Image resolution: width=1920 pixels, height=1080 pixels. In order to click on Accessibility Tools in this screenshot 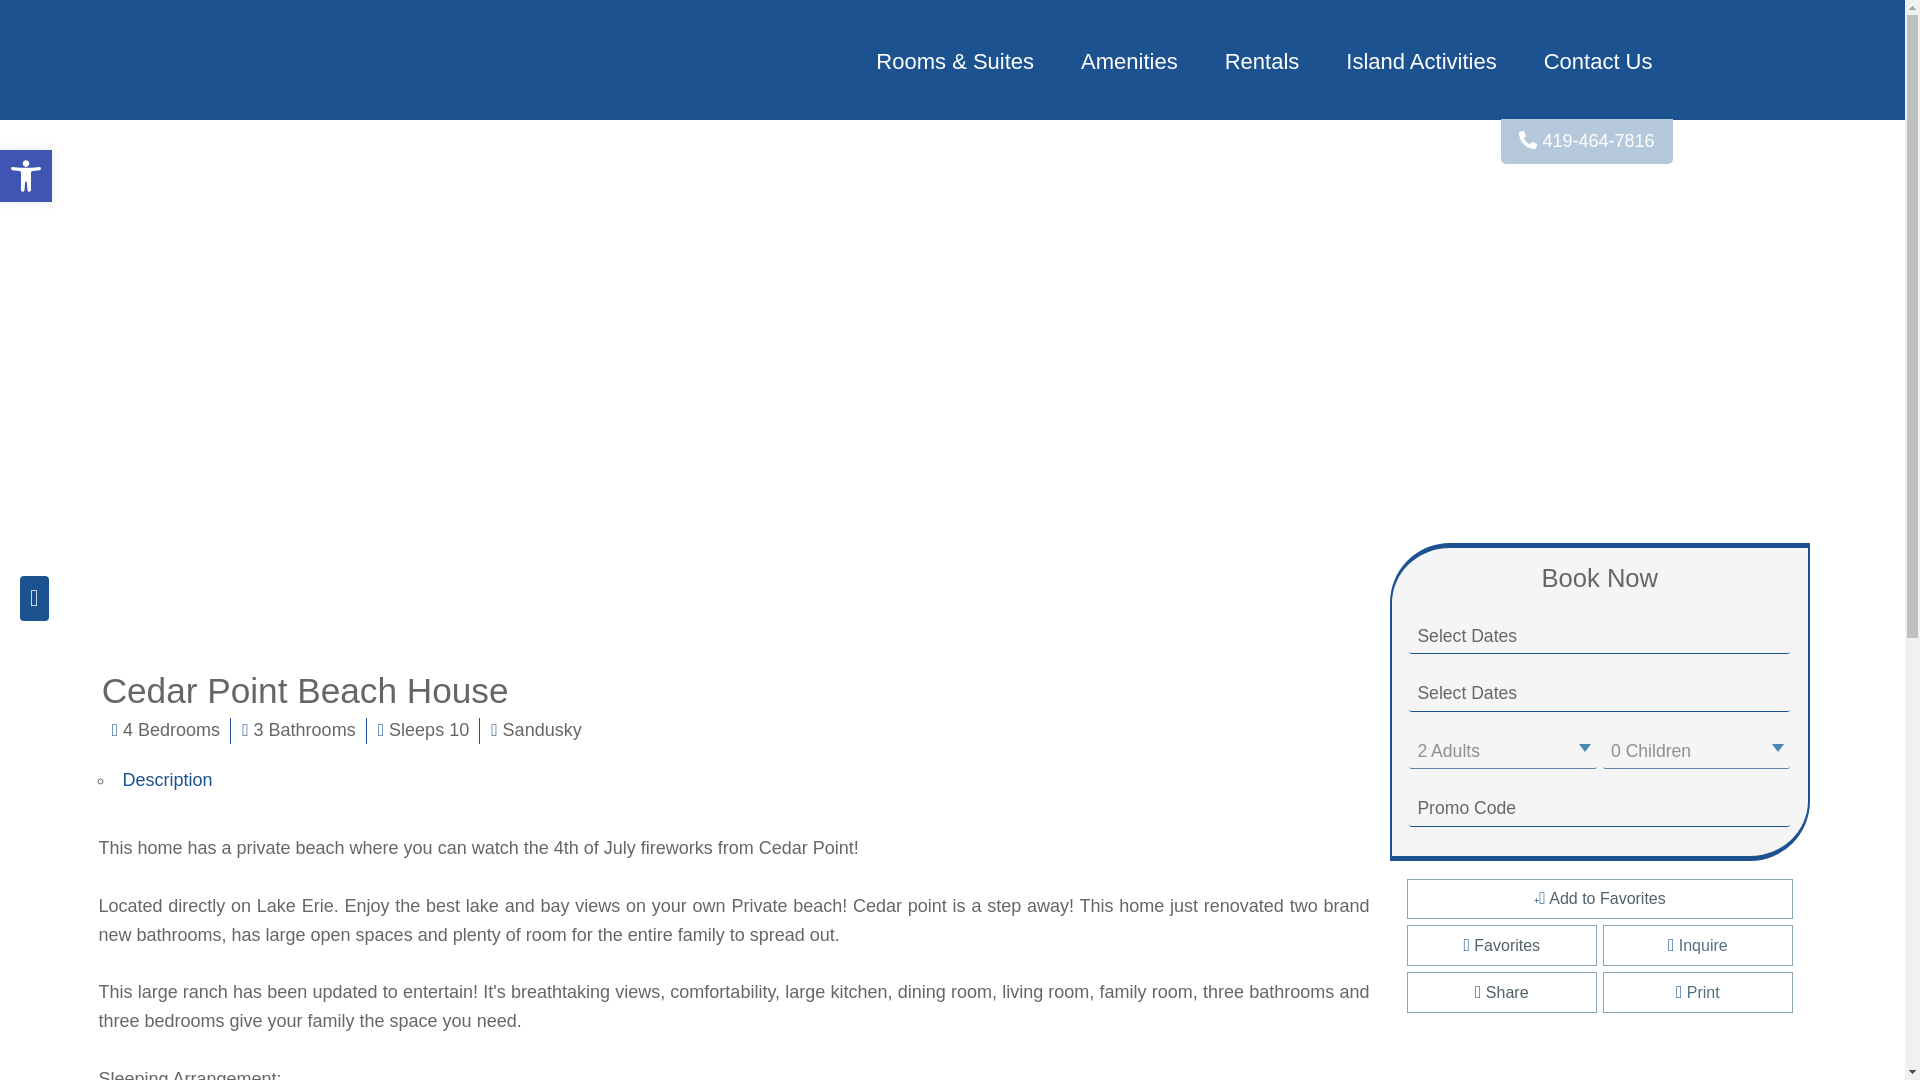, I will do `click(26, 176)`.